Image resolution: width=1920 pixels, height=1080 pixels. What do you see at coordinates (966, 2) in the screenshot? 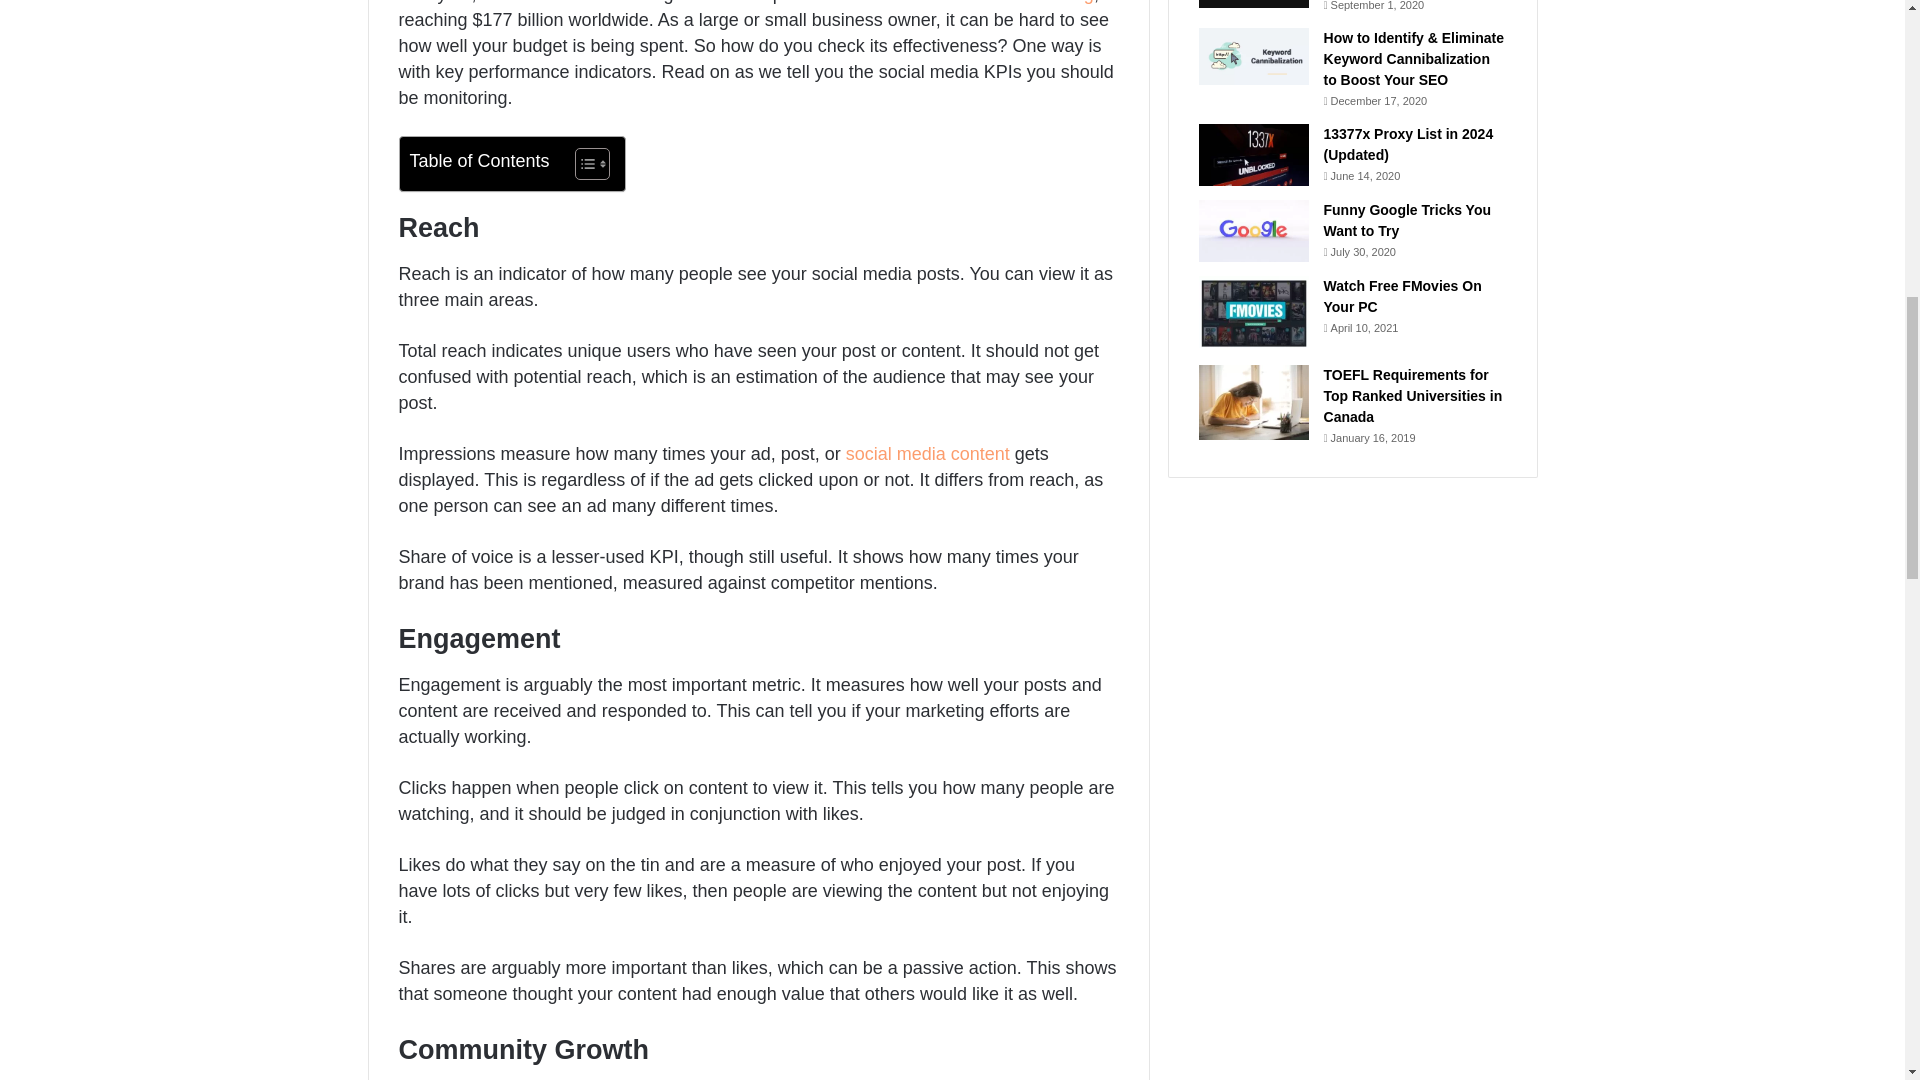
I see `revenue of television advertising` at bounding box center [966, 2].